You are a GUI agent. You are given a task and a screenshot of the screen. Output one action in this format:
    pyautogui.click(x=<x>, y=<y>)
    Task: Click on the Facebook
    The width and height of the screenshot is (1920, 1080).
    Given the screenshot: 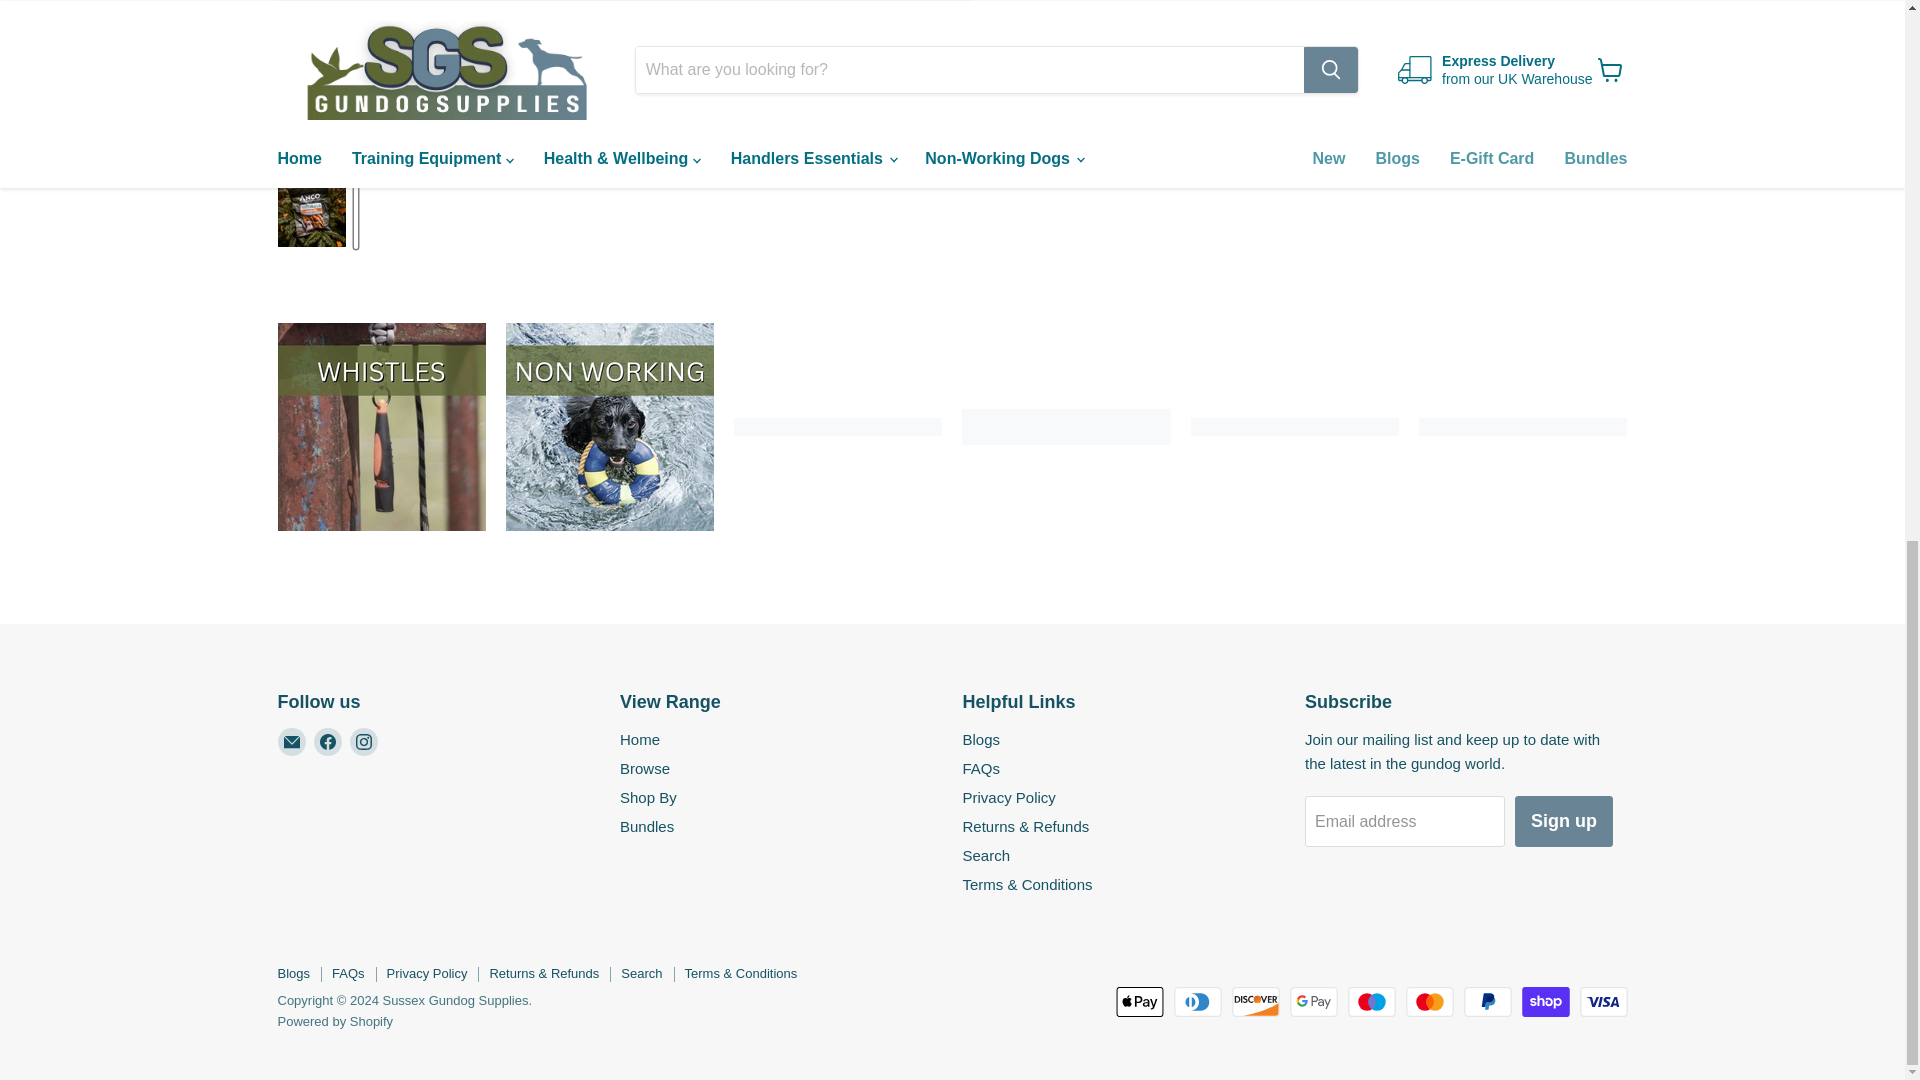 What is the action you would take?
    pyautogui.click(x=328, y=742)
    